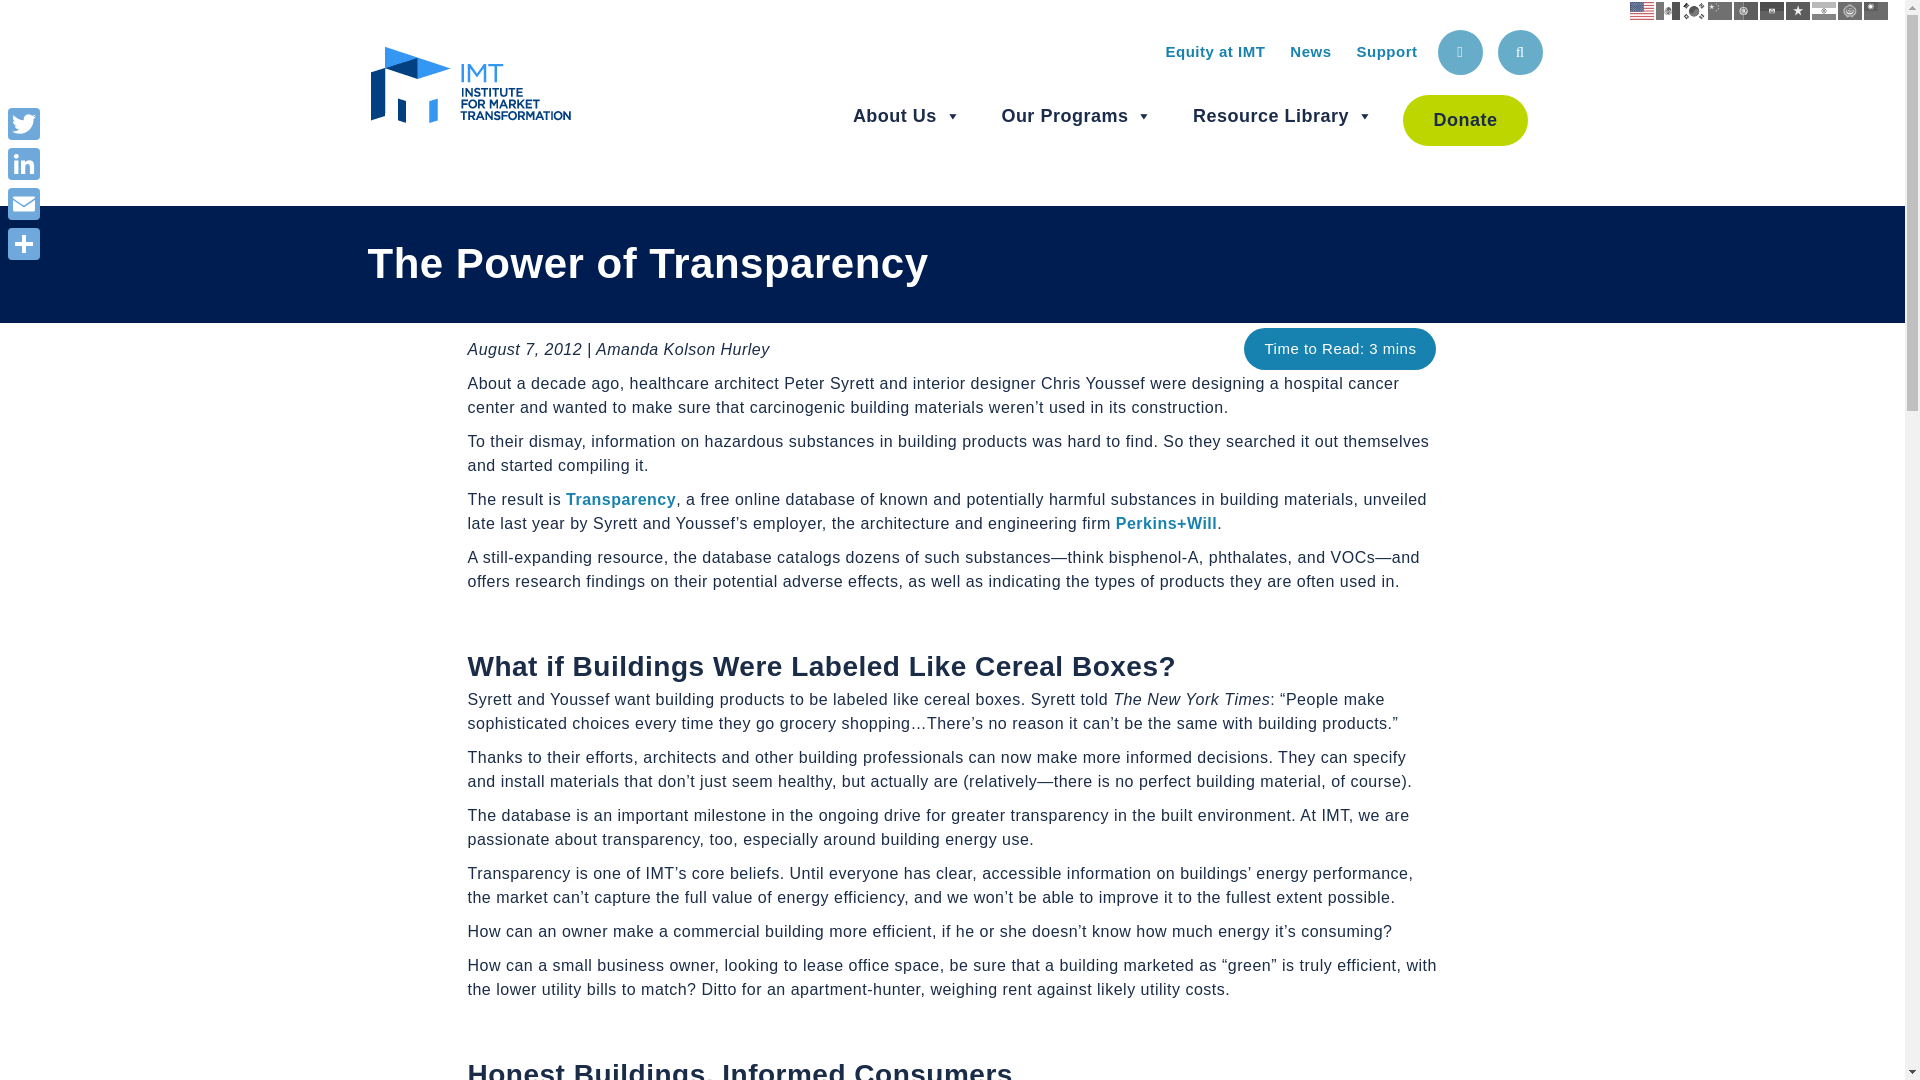 The width and height of the screenshot is (1920, 1080). What do you see at coordinates (1386, 52) in the screenshot?
I see `Support` at bounding box center [1386, 52].